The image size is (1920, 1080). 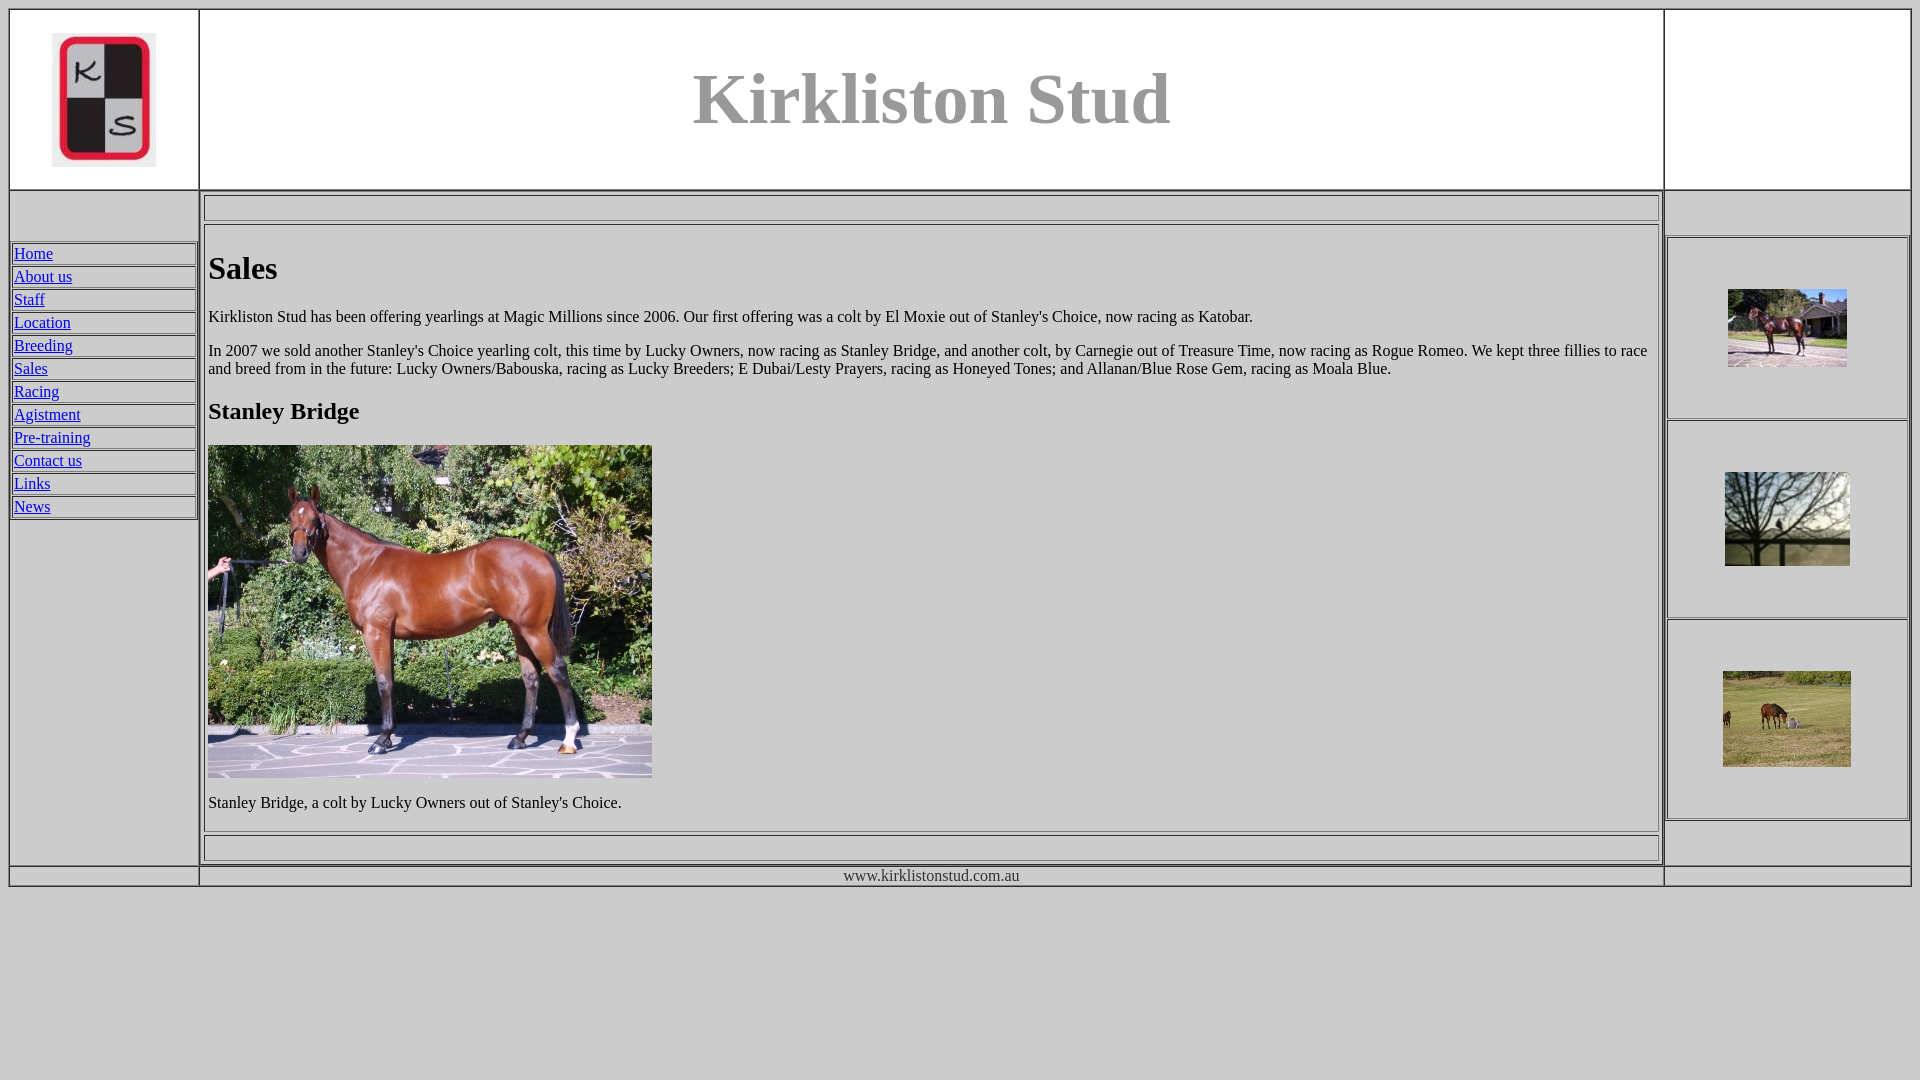 What do you see at coordinates (48, 414) in the screenshot?
I see `Agistment` at bounding box center [48, 414].